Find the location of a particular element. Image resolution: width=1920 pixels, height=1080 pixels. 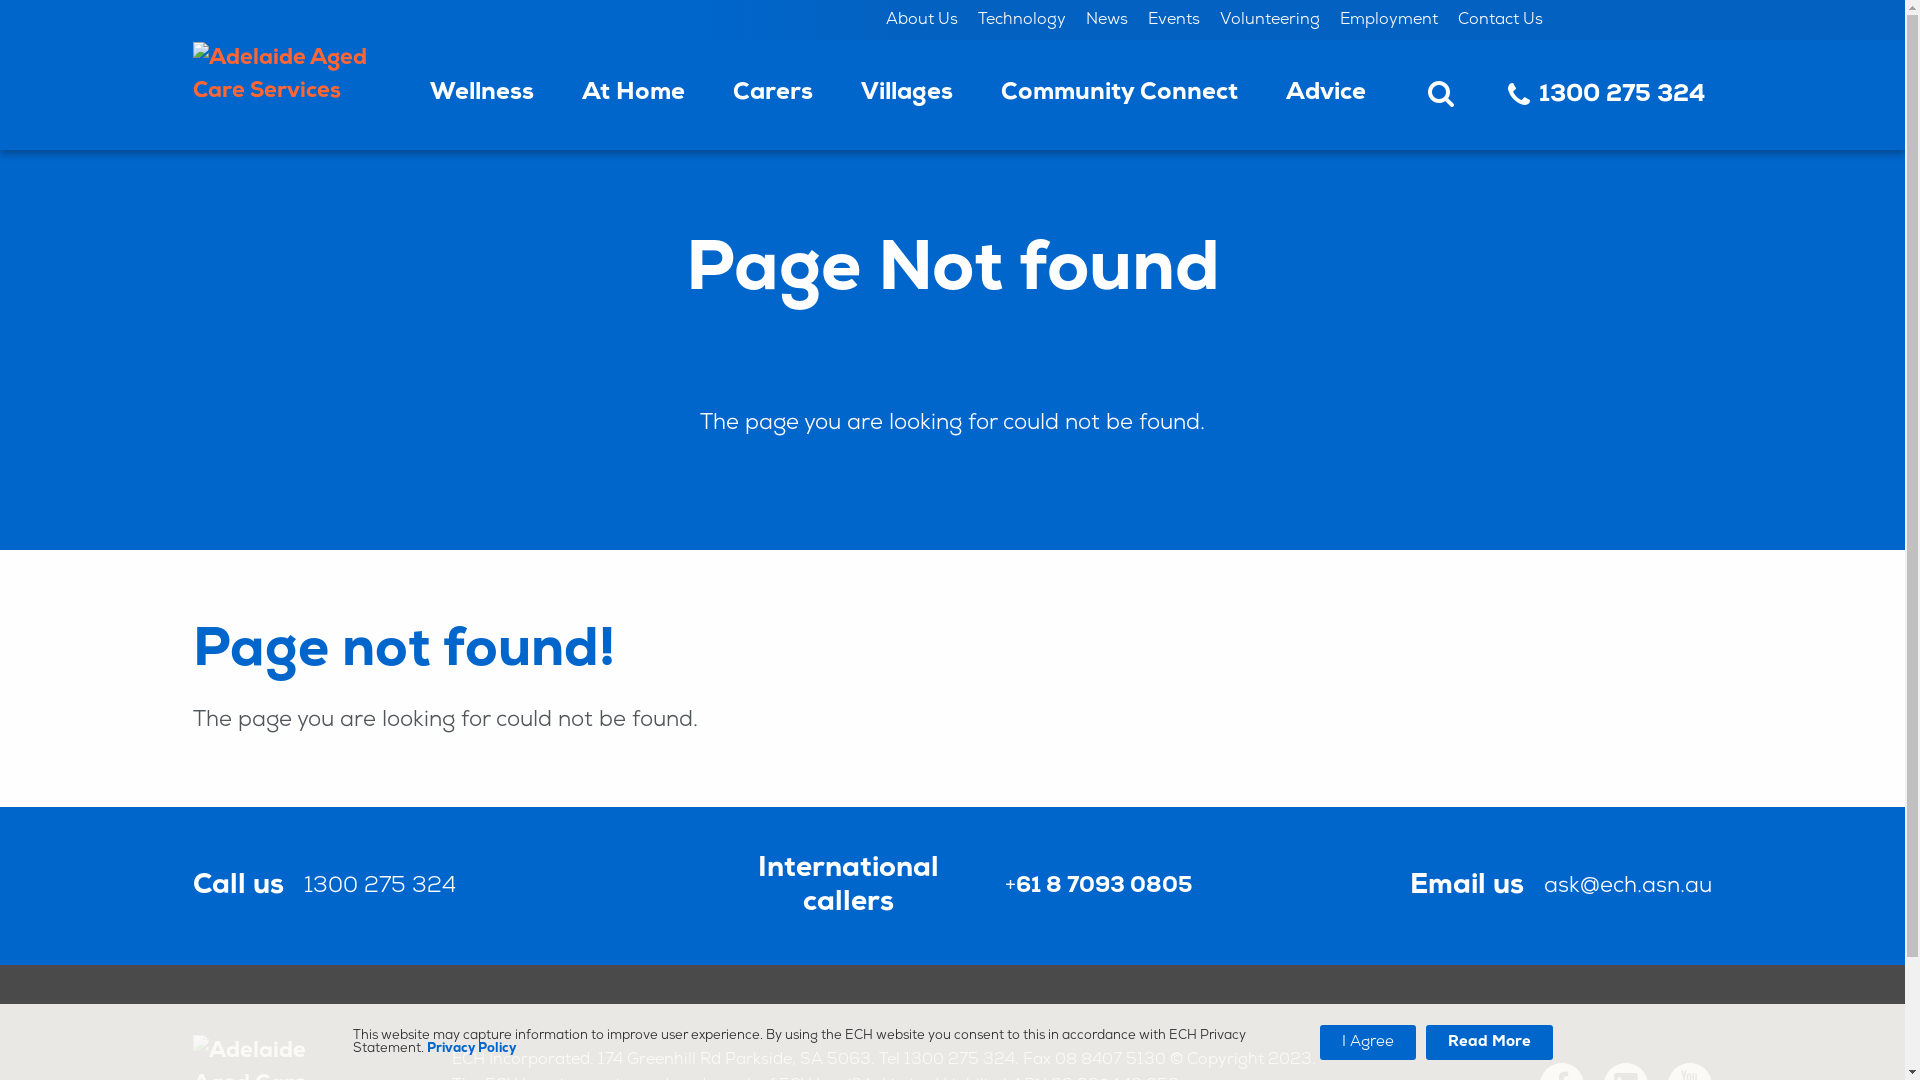

News is located at coordinates (1107, 20).